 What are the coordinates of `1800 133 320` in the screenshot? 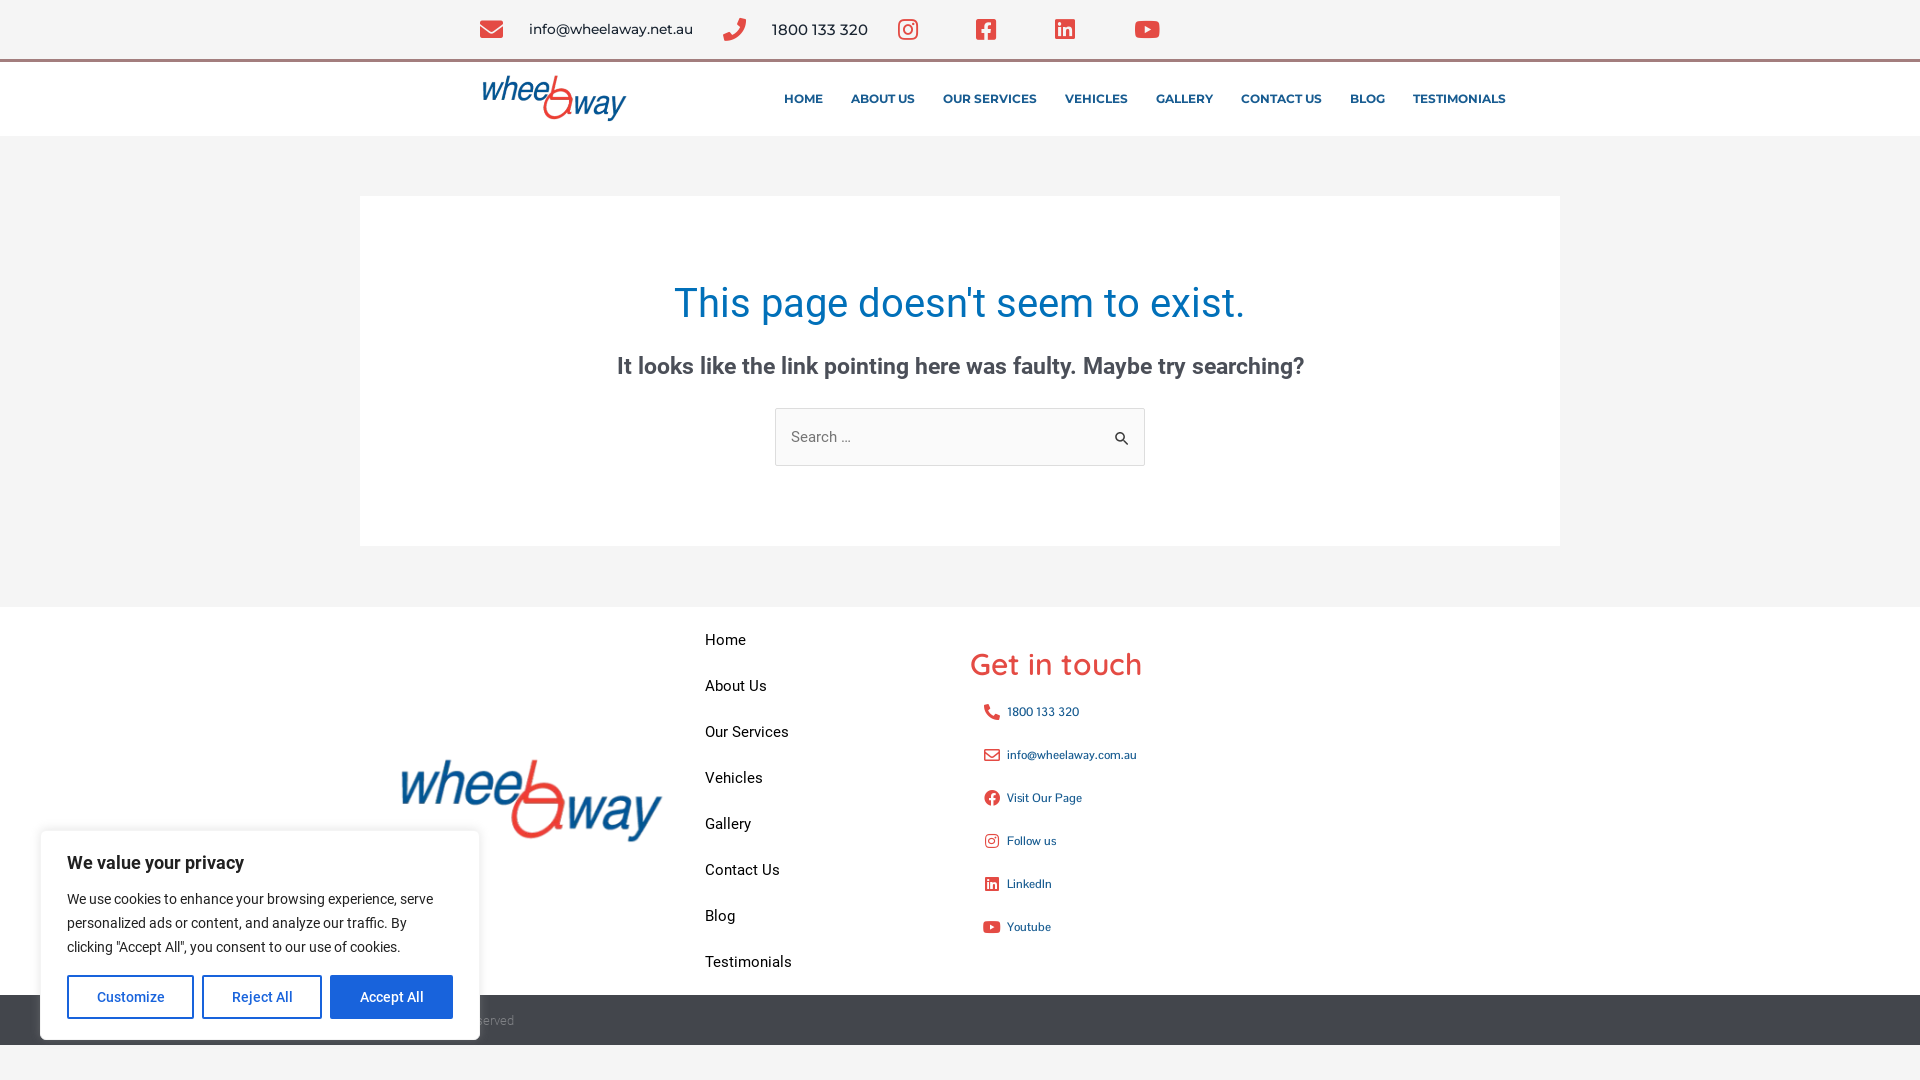 It's located at (1108, 712).